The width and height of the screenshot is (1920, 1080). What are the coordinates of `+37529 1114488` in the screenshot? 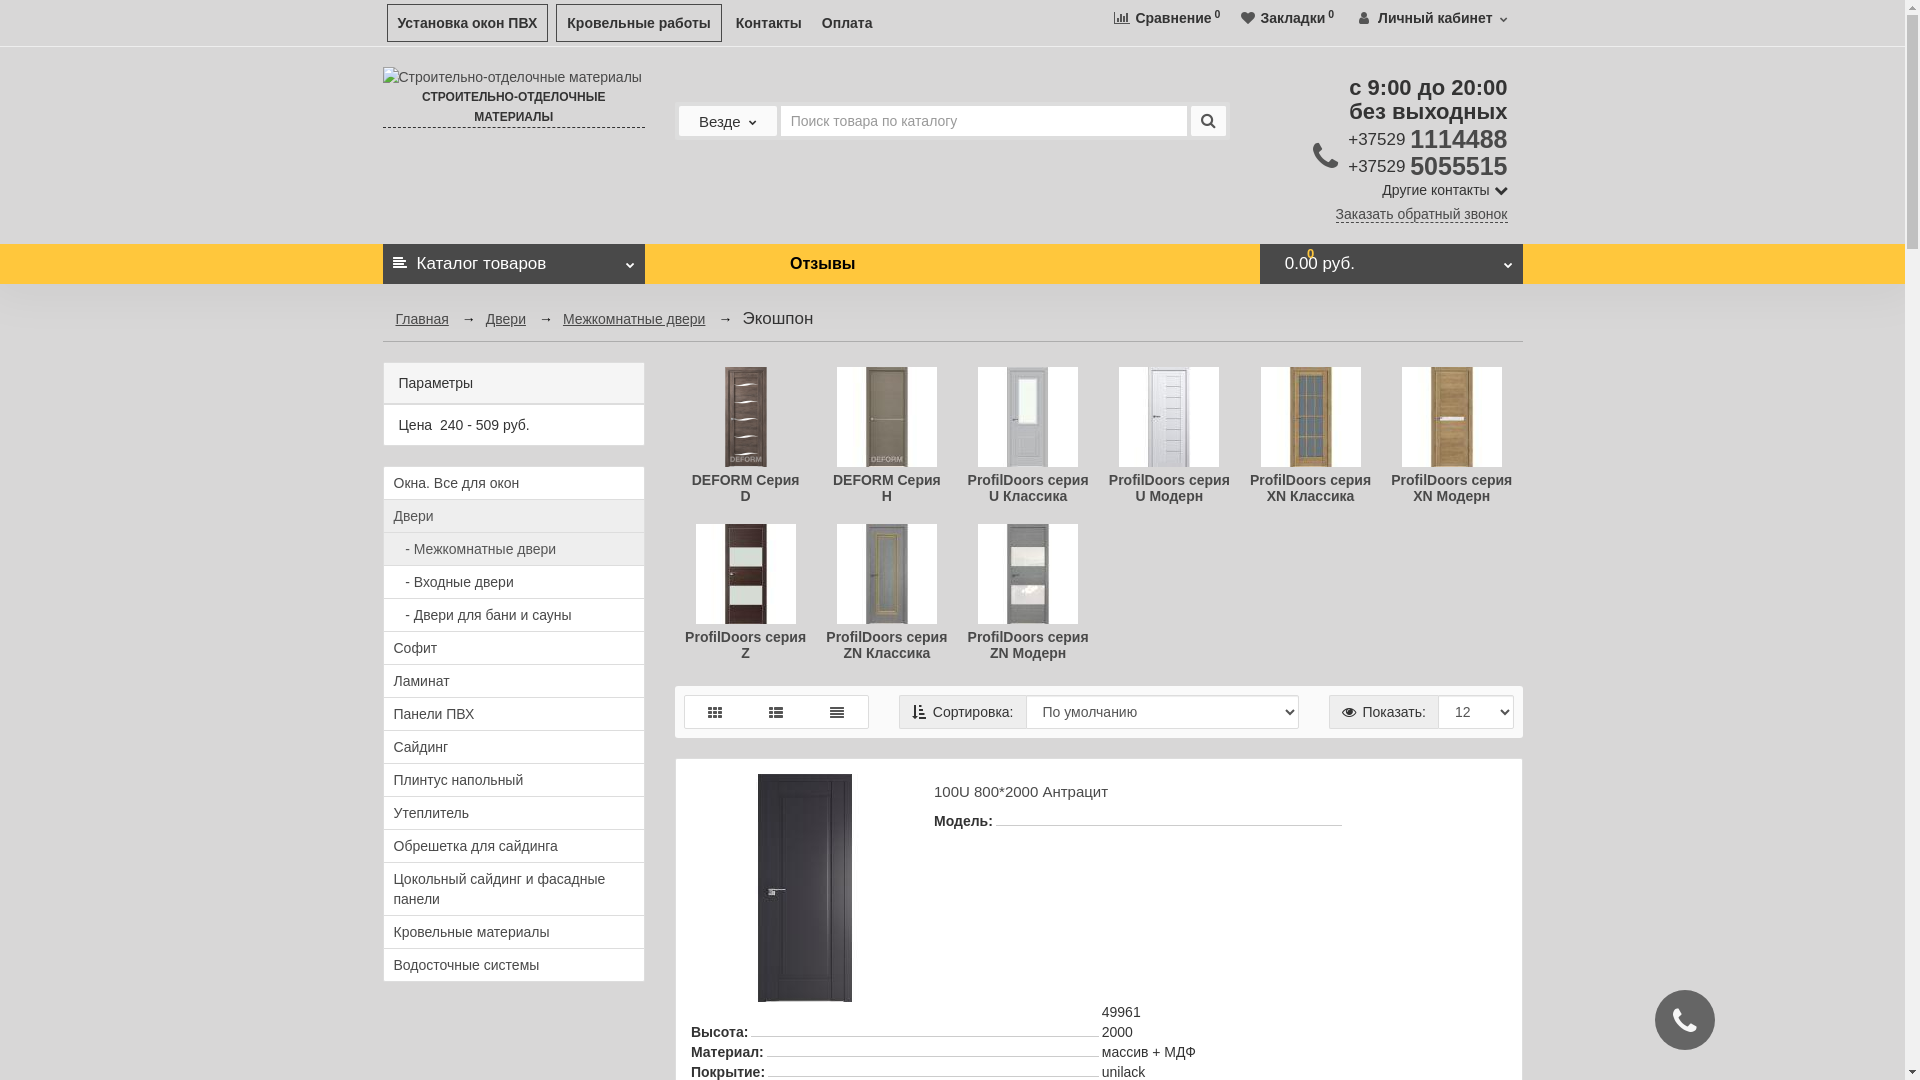 It's located at (1428, 139).